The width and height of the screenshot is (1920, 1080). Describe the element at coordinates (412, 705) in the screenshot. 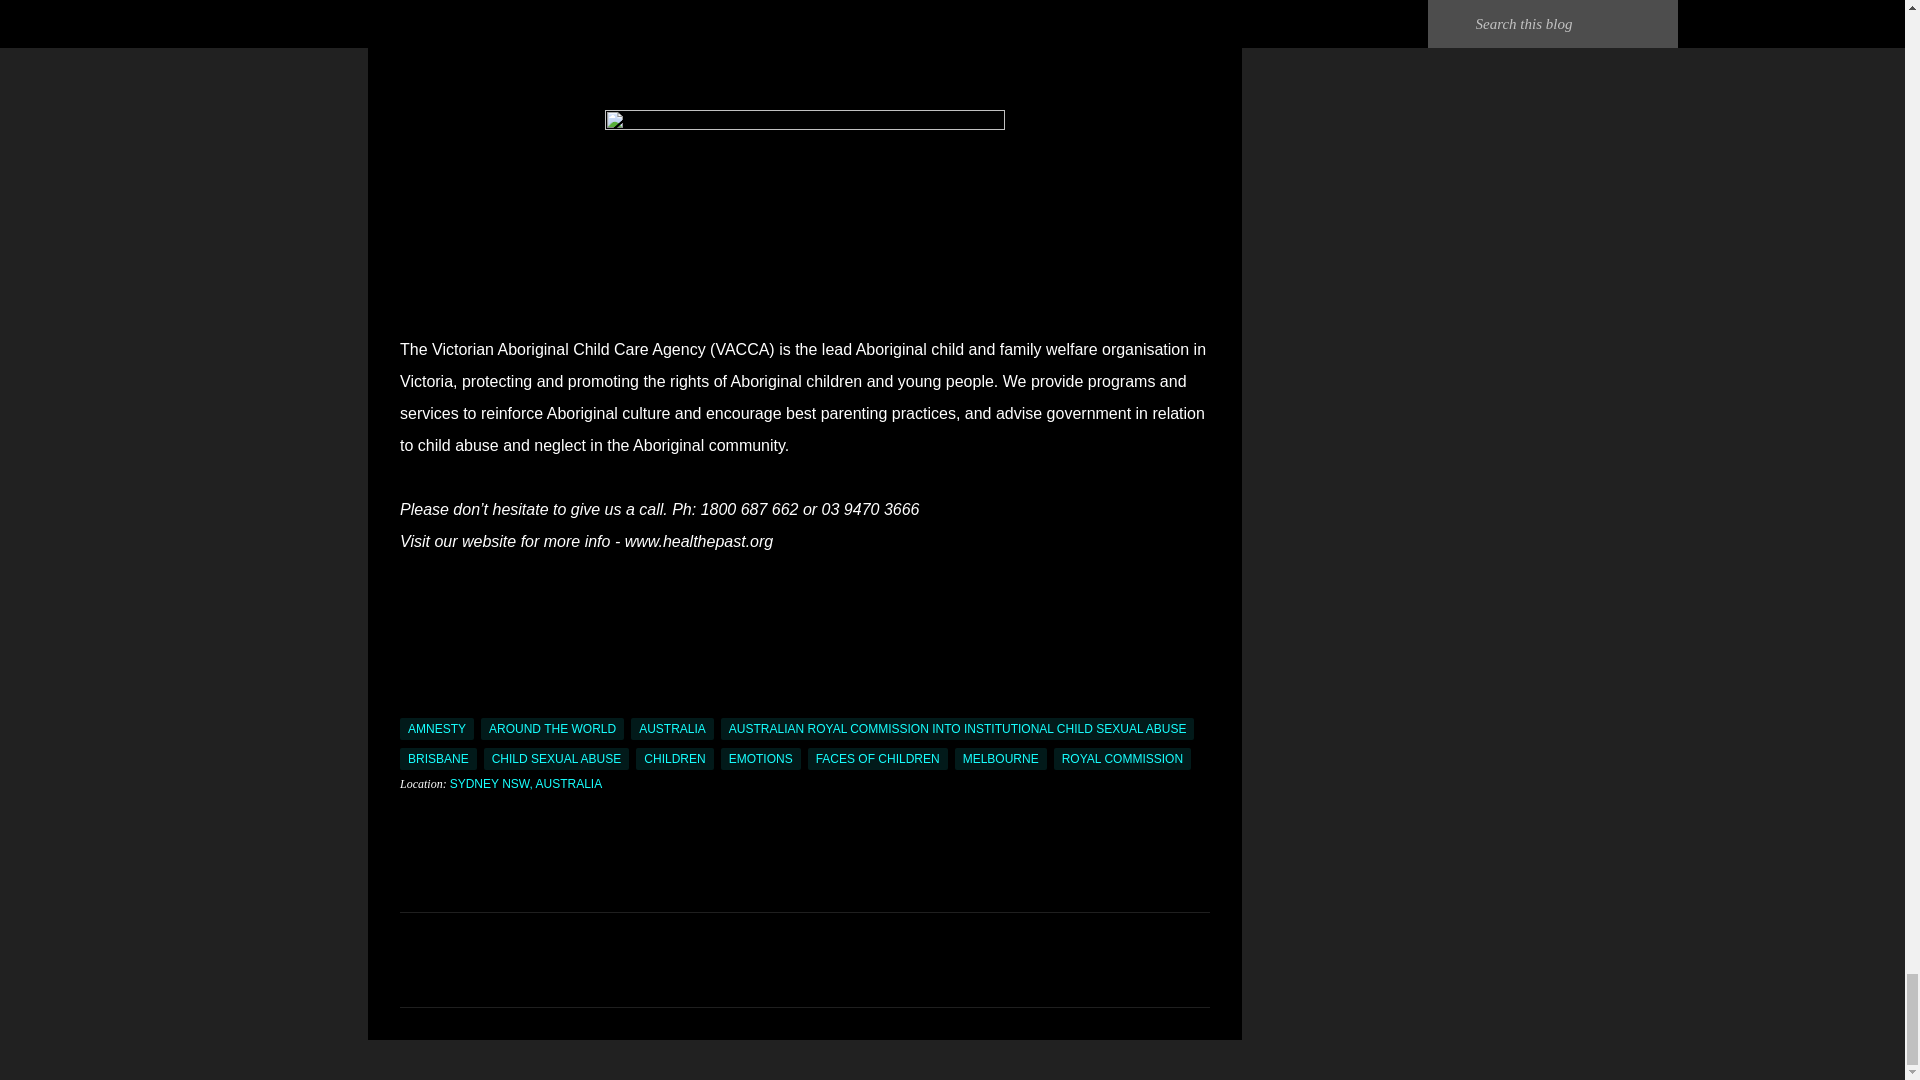

I see `Email Post` at that location.